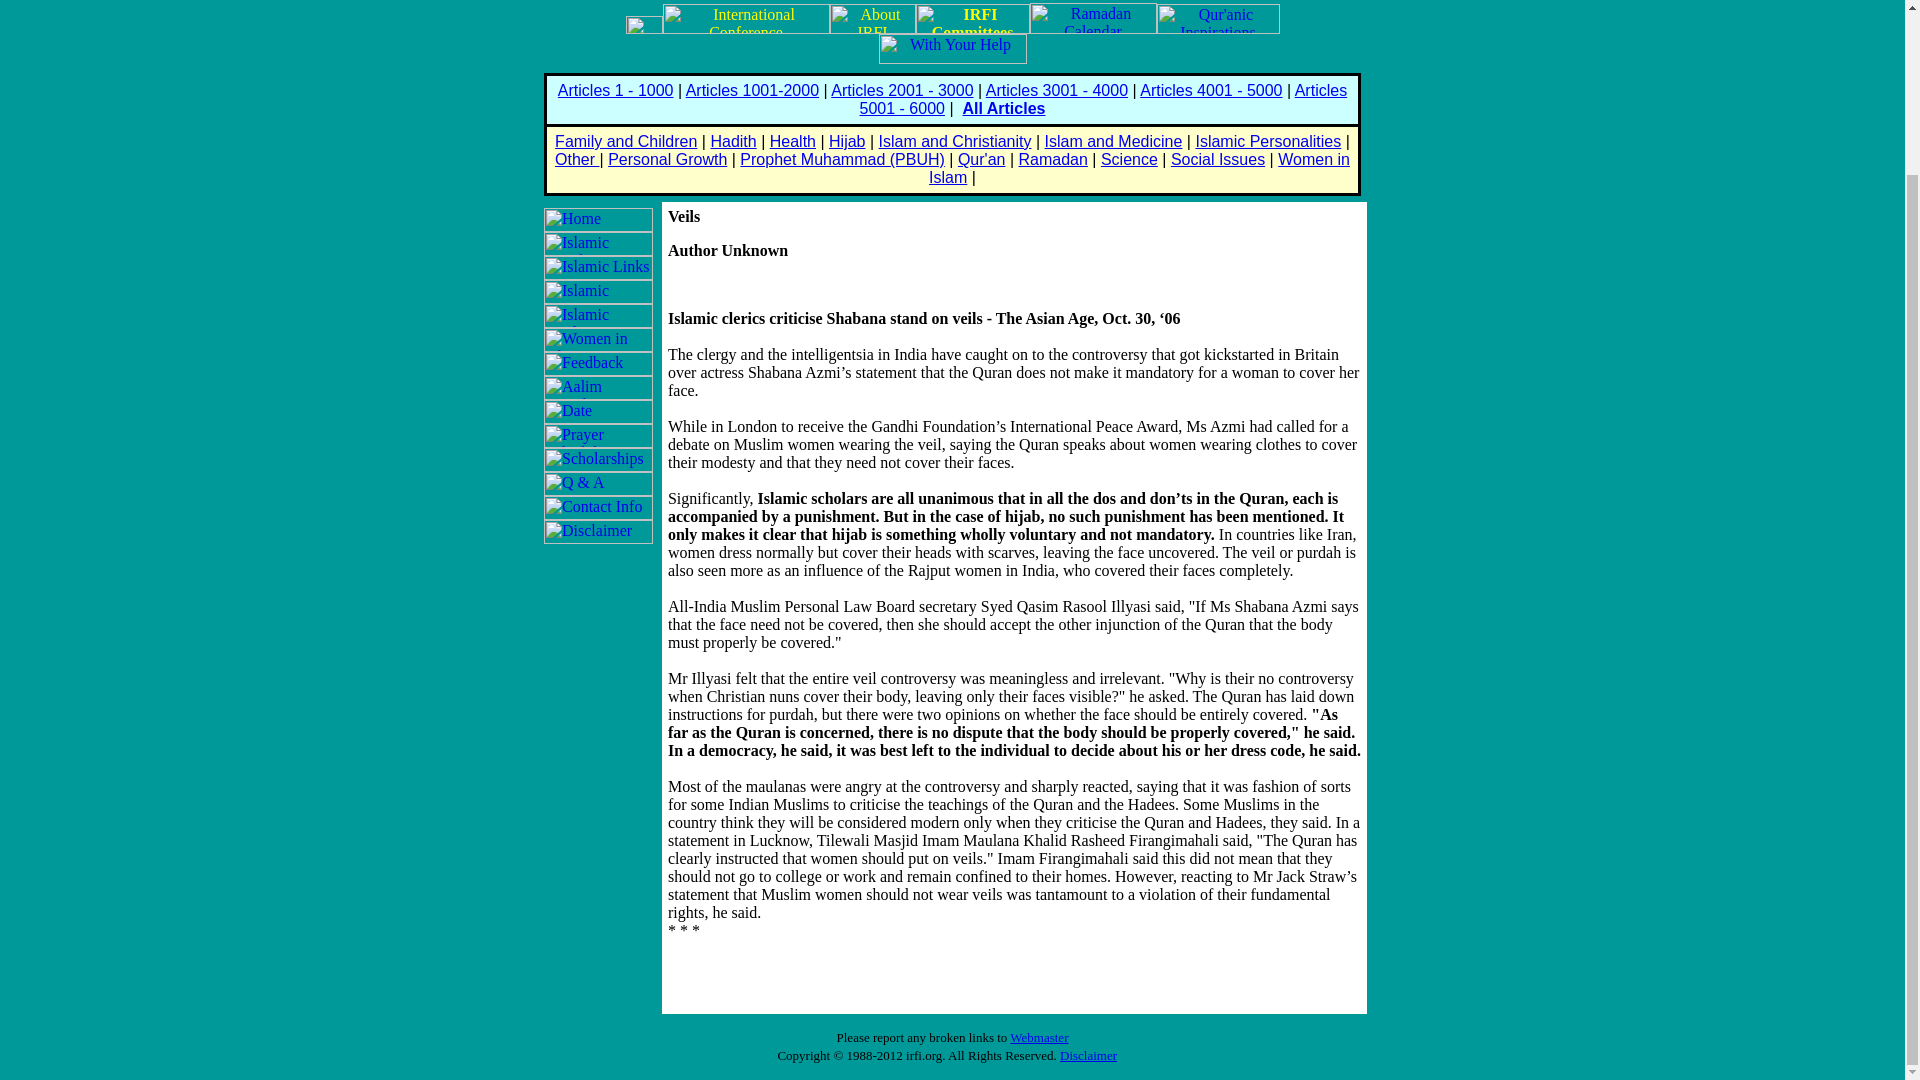  I want to click on Science, so click(1128, 160).